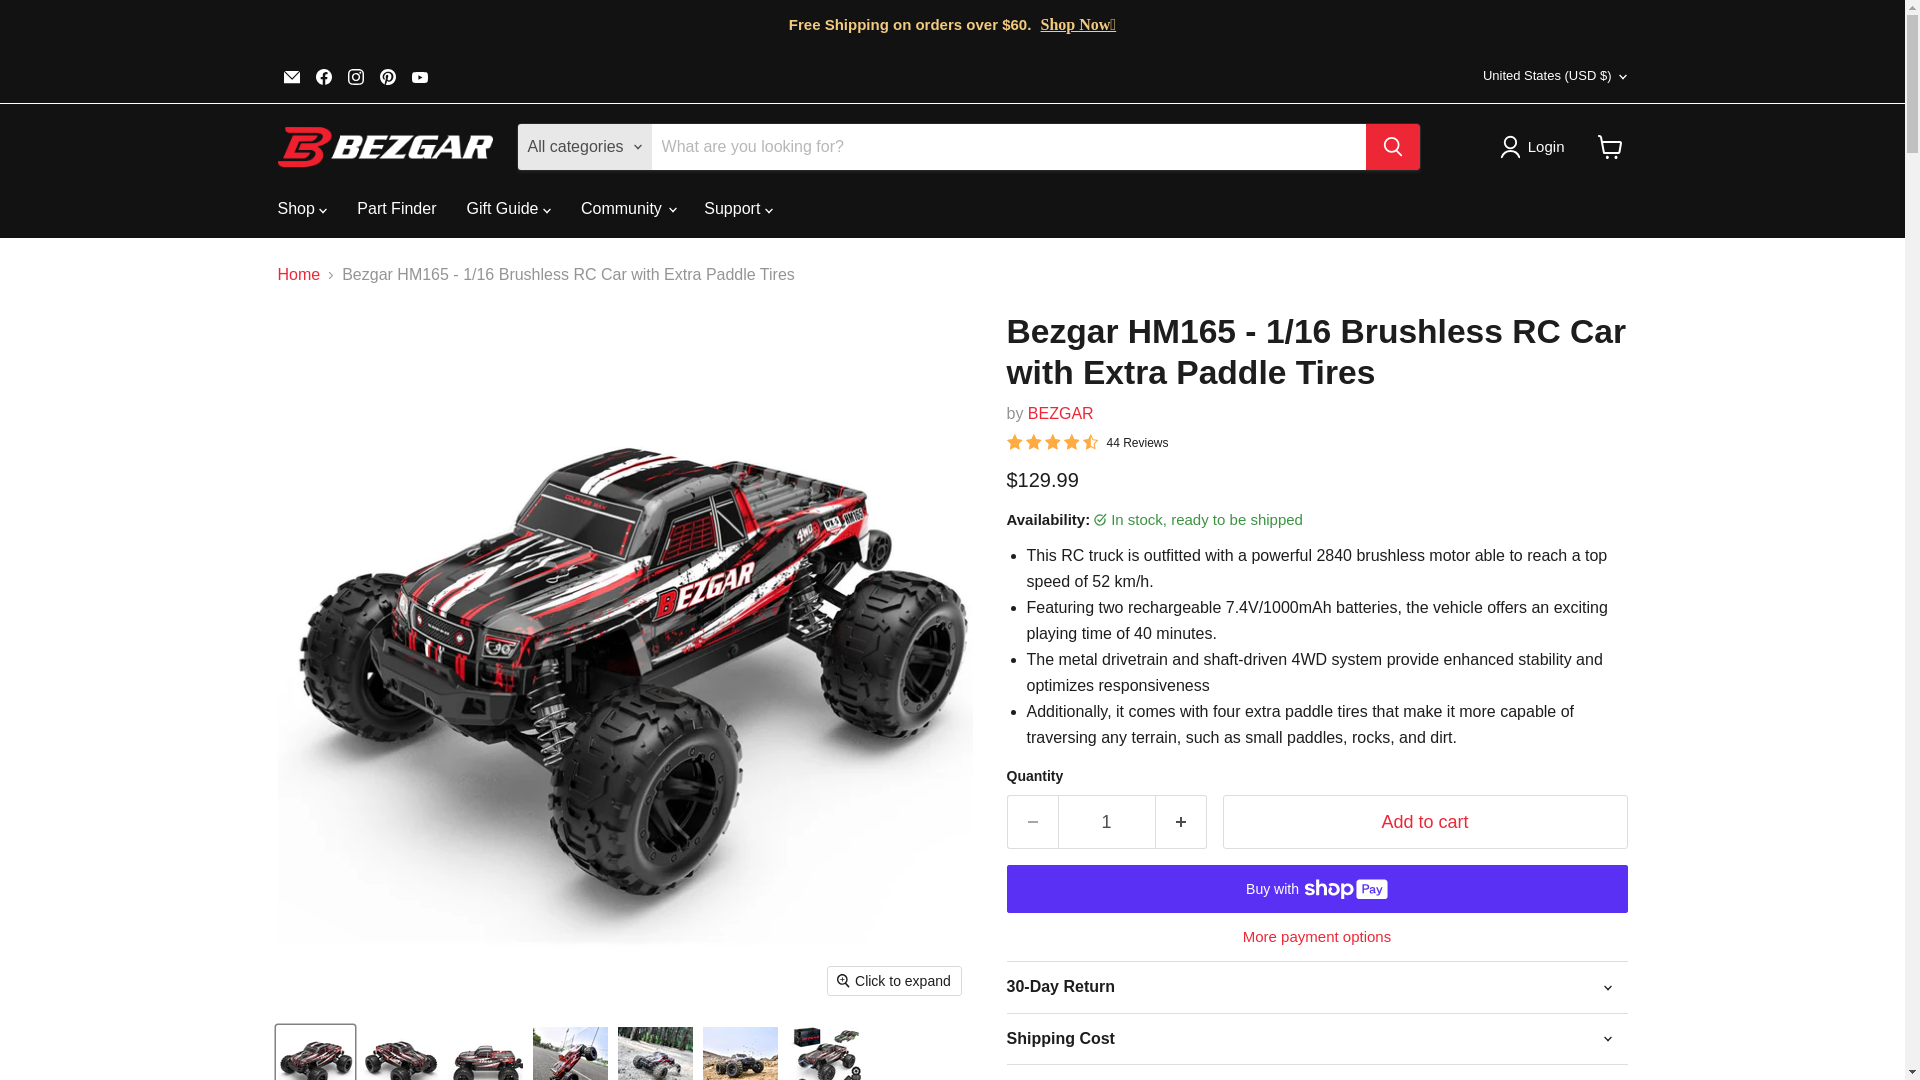 This screenshot has width=1920, height=1080. I want to click on Login, so click(1536, 146).